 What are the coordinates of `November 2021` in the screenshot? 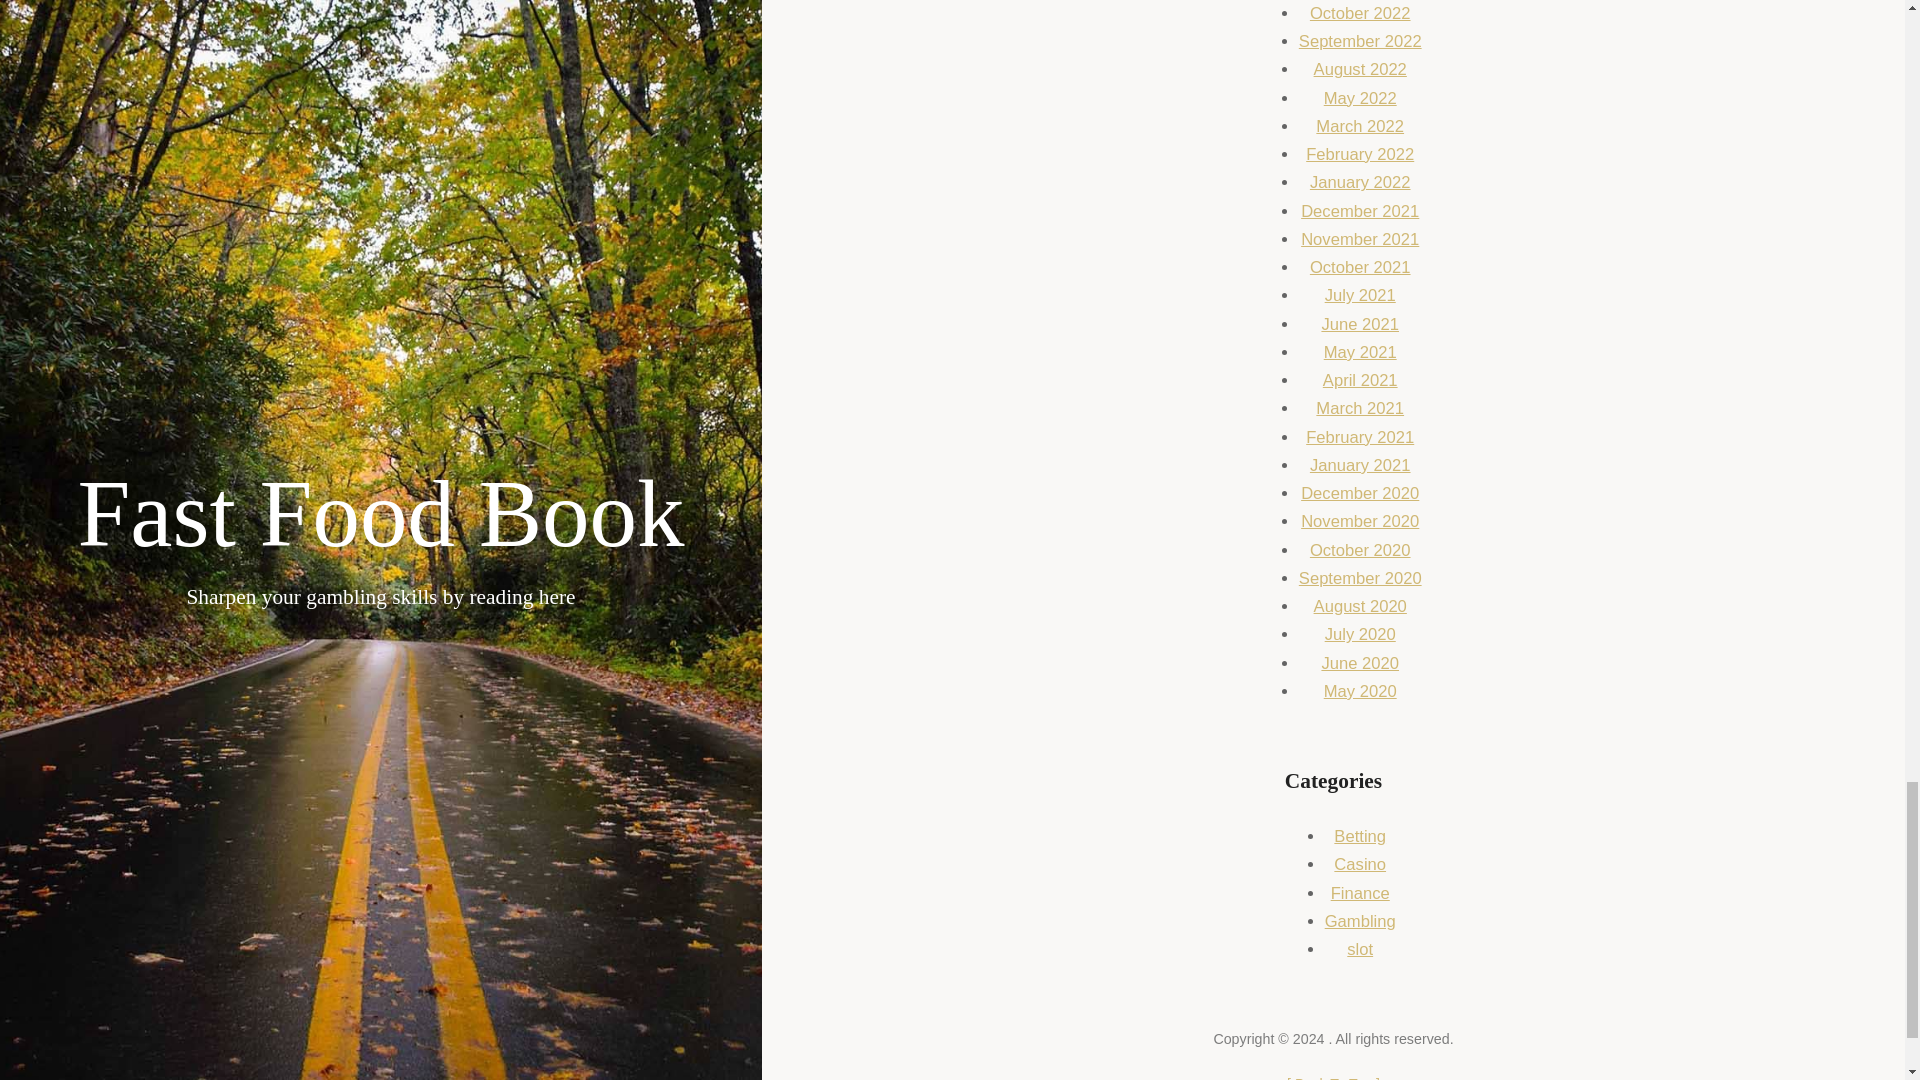 It's located at (1360, 240).